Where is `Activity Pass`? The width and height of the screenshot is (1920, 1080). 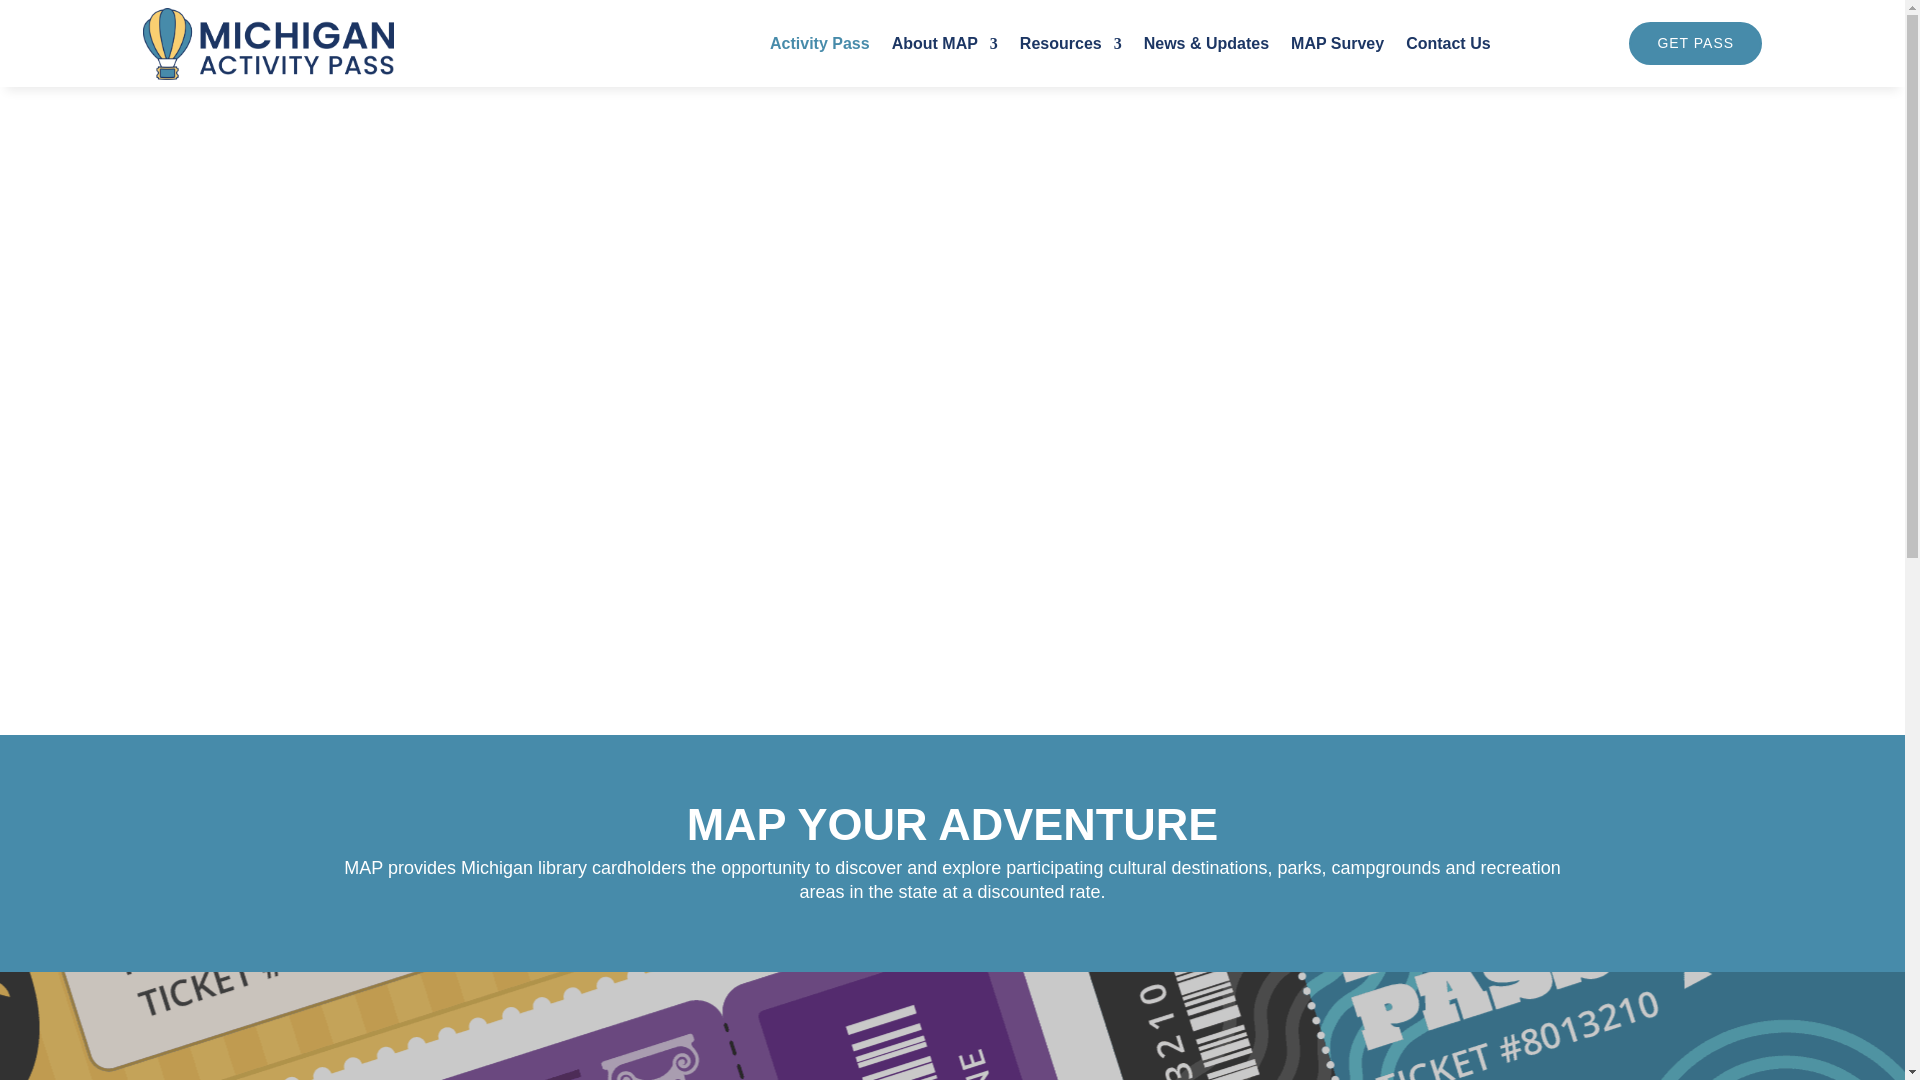 Activity Pass is located at coordinates (819, 44).